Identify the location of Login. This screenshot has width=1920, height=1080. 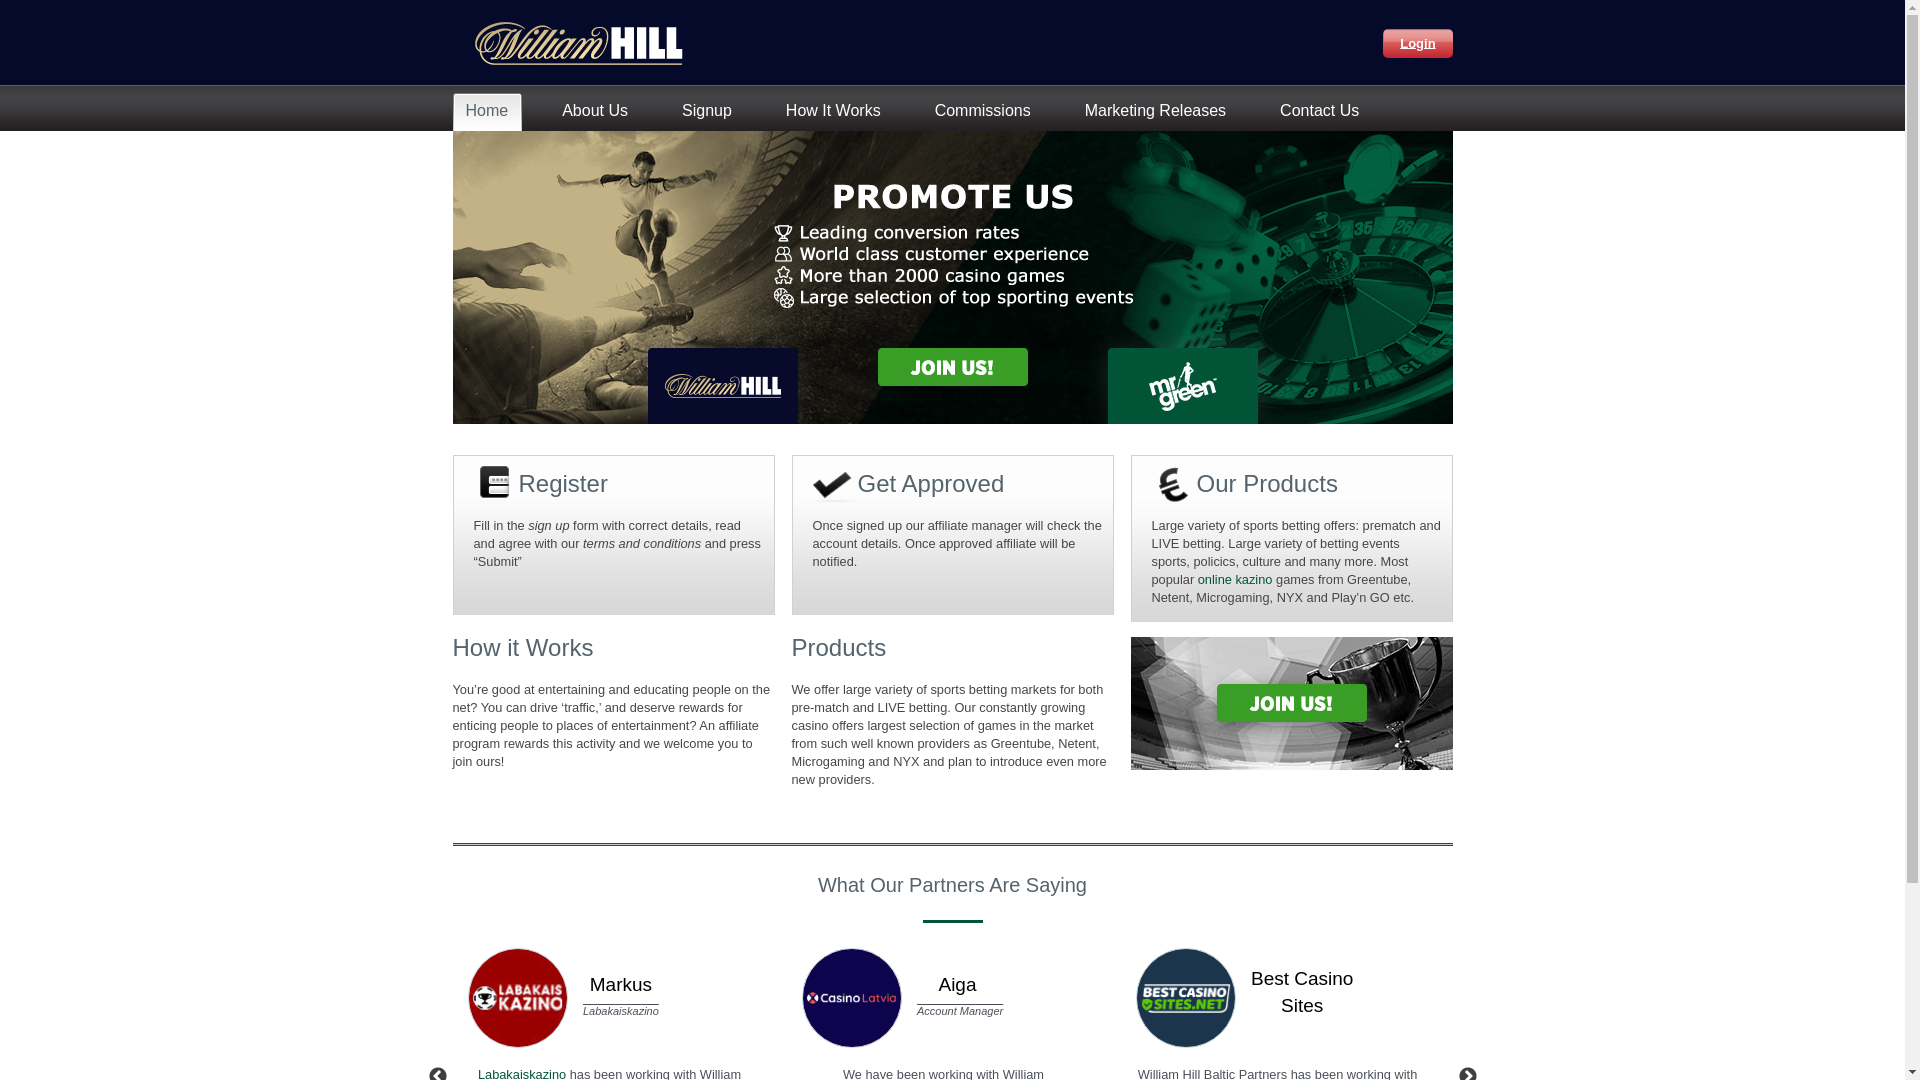
(1418, 42).